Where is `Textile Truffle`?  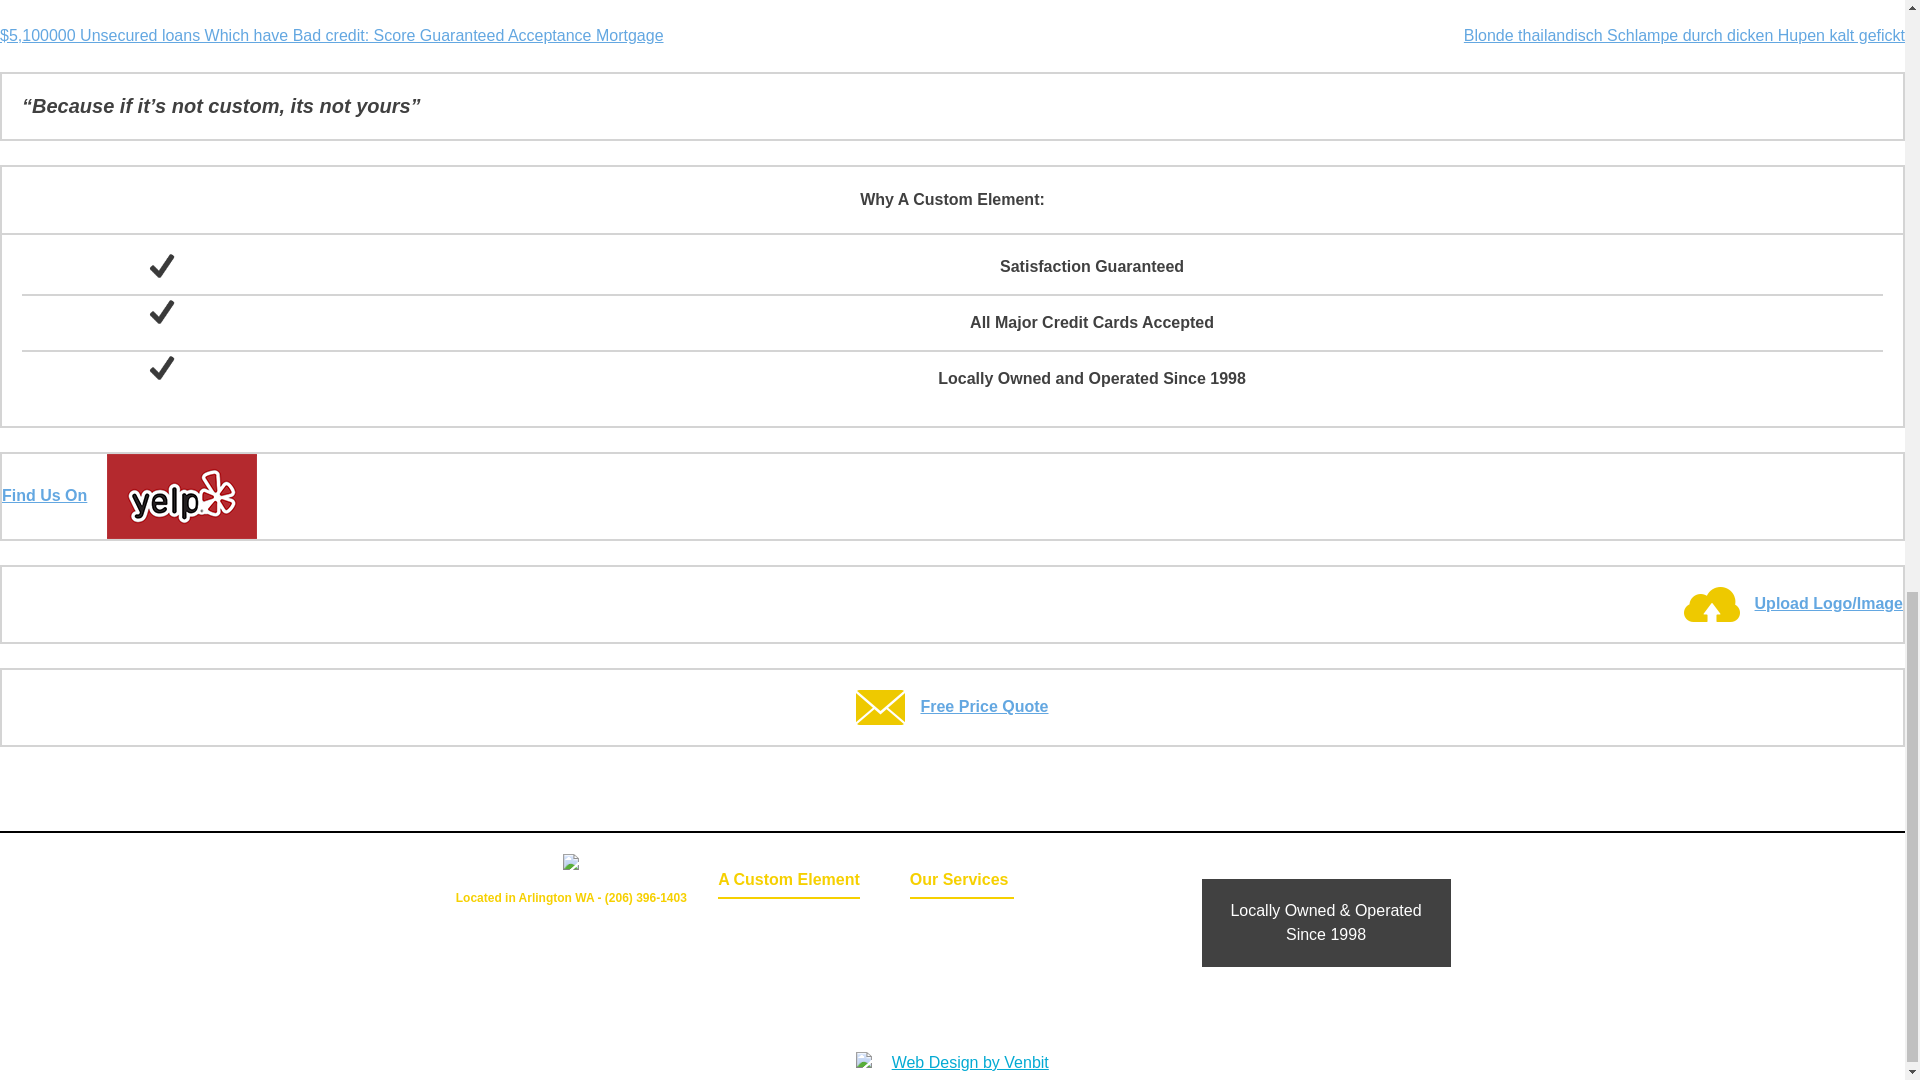 Textile Truffle is located at coordinates (962, 1006).